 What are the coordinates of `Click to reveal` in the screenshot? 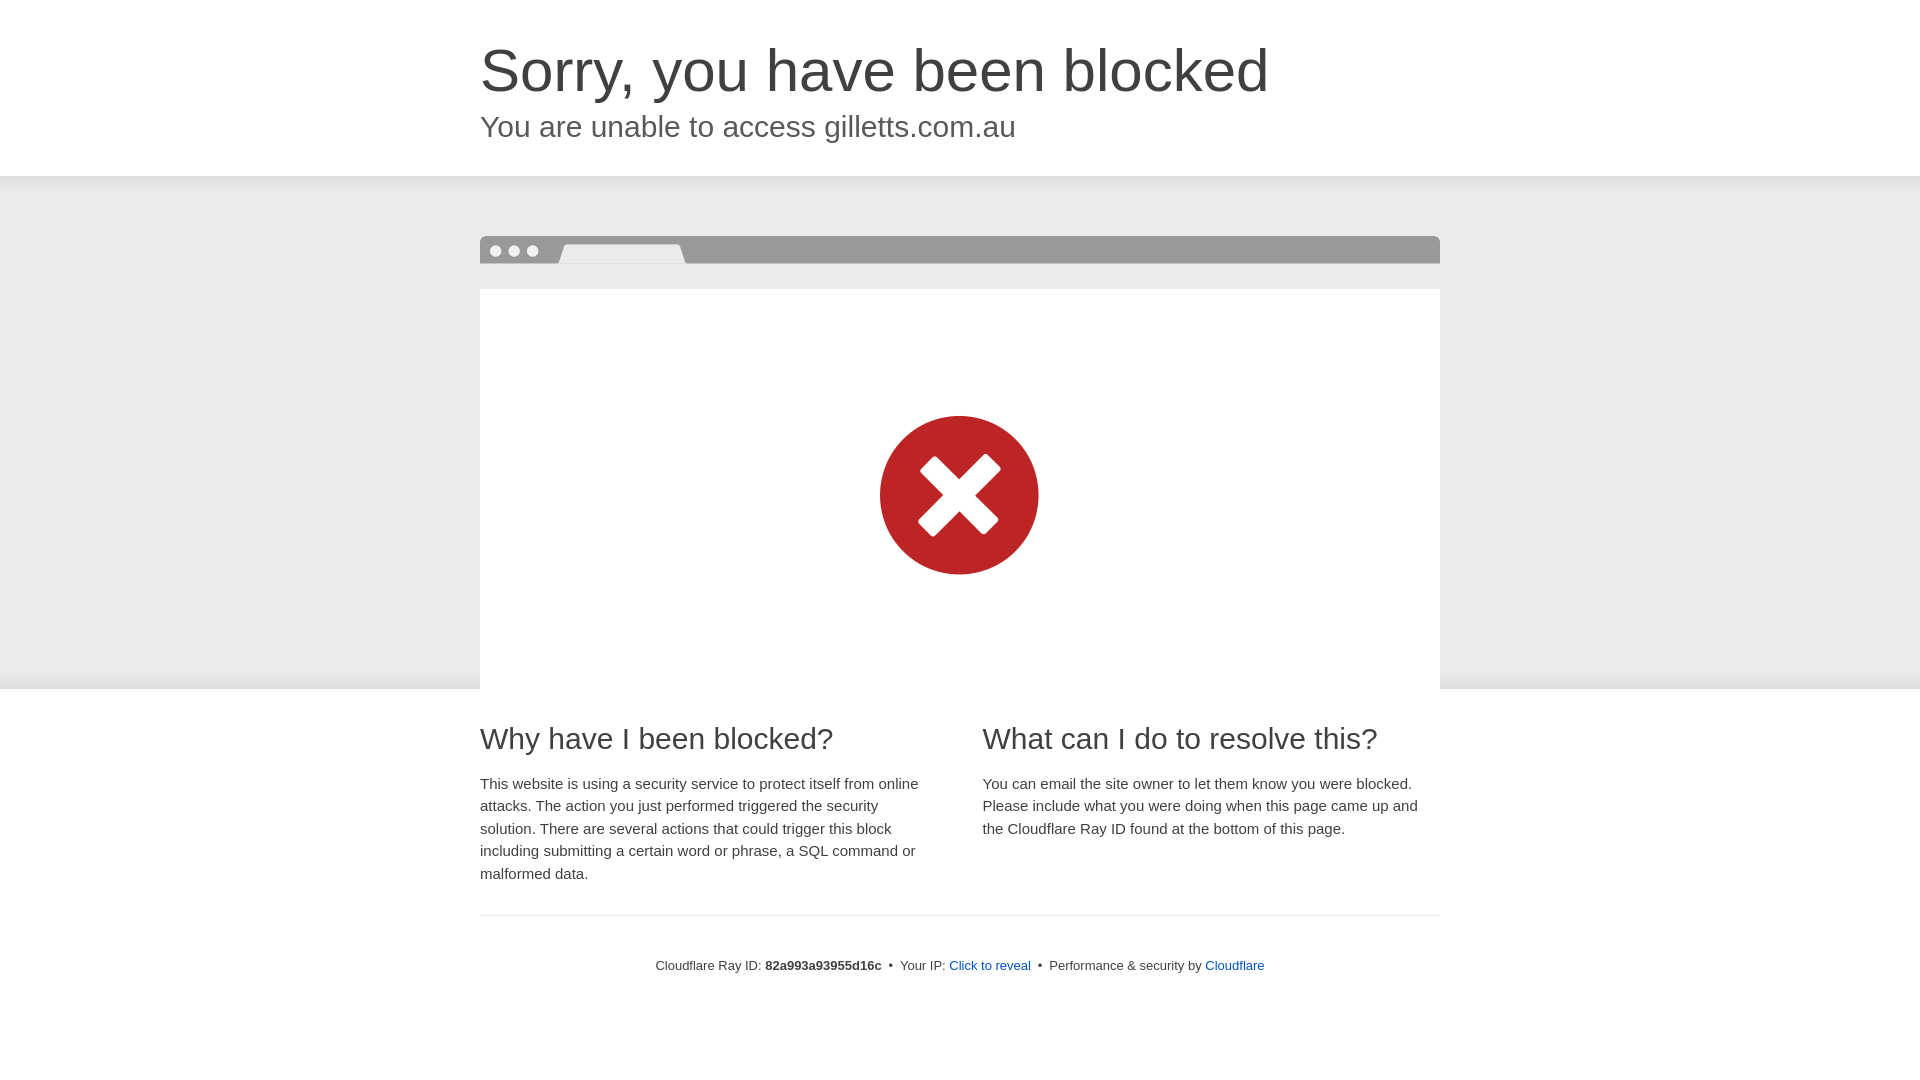 It's located at (990, 966).